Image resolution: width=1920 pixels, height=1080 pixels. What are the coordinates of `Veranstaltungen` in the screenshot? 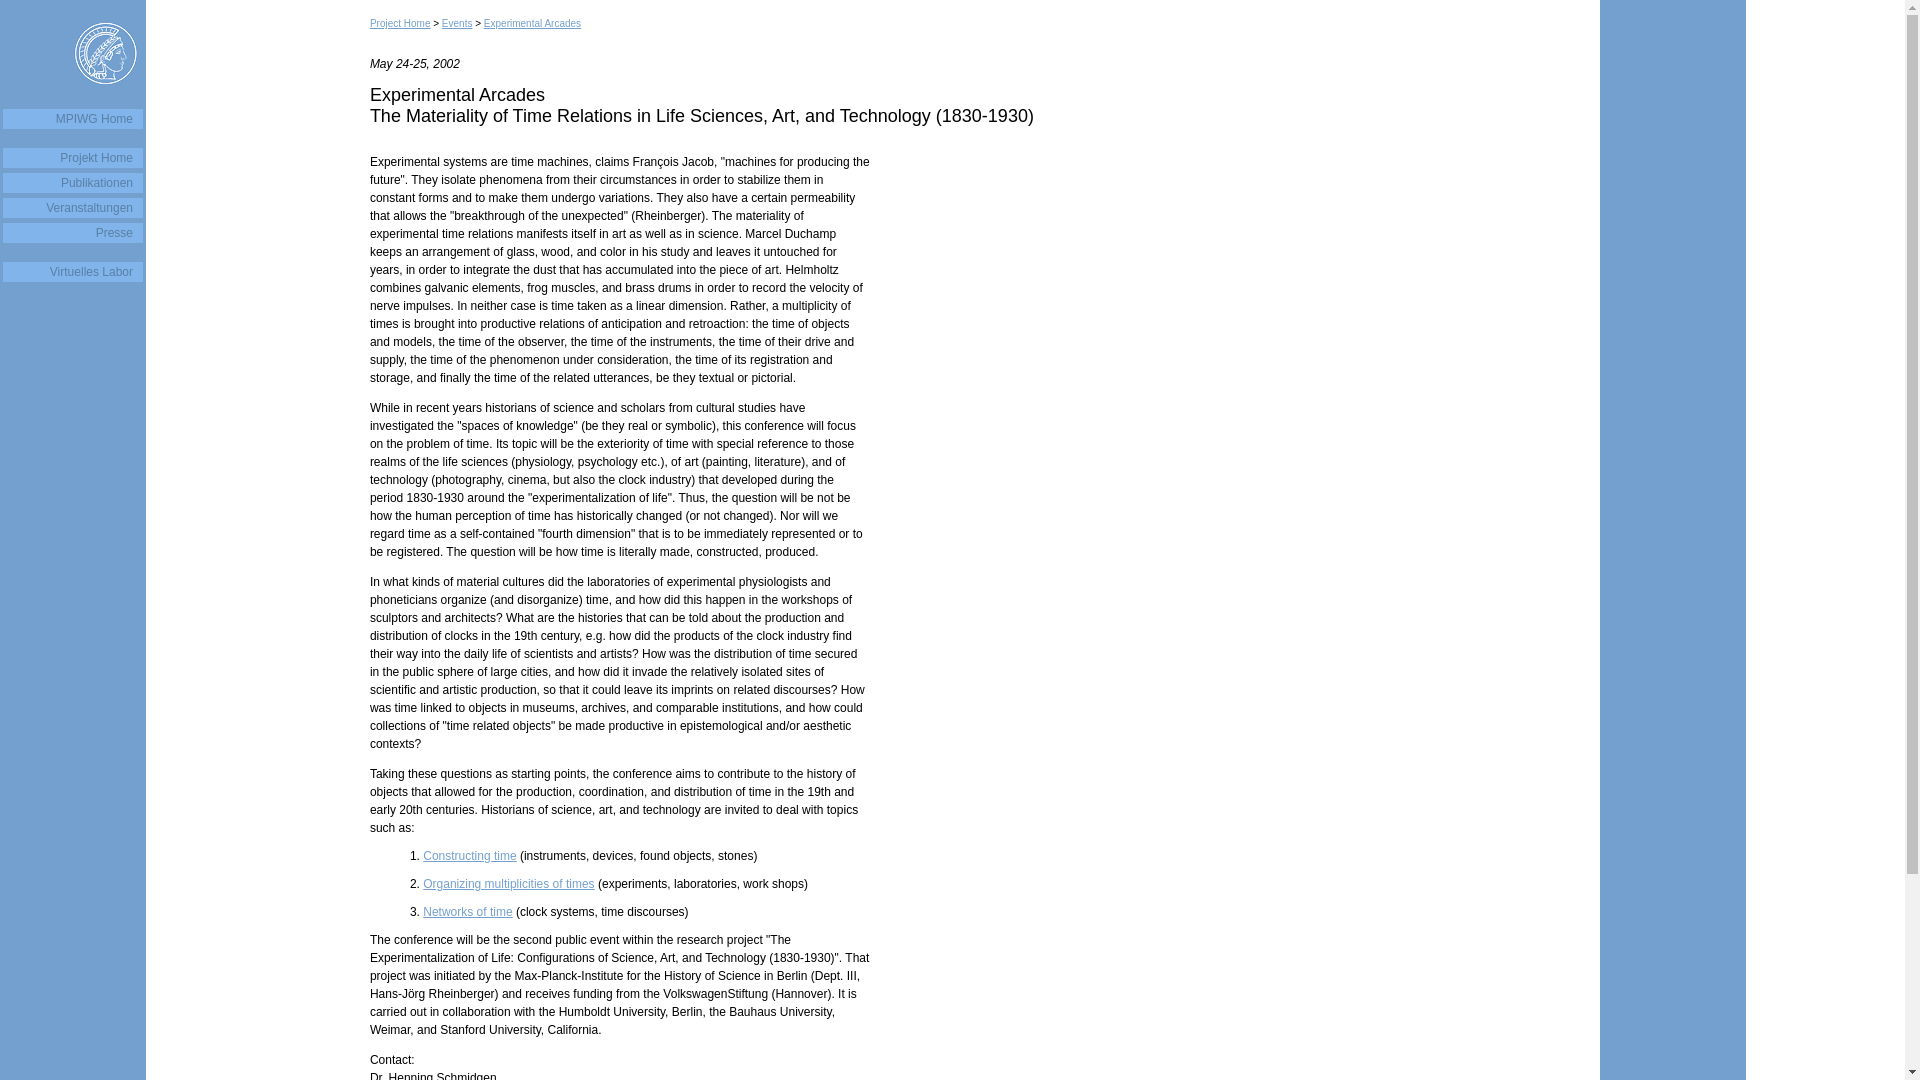 It's located at (72, 208).